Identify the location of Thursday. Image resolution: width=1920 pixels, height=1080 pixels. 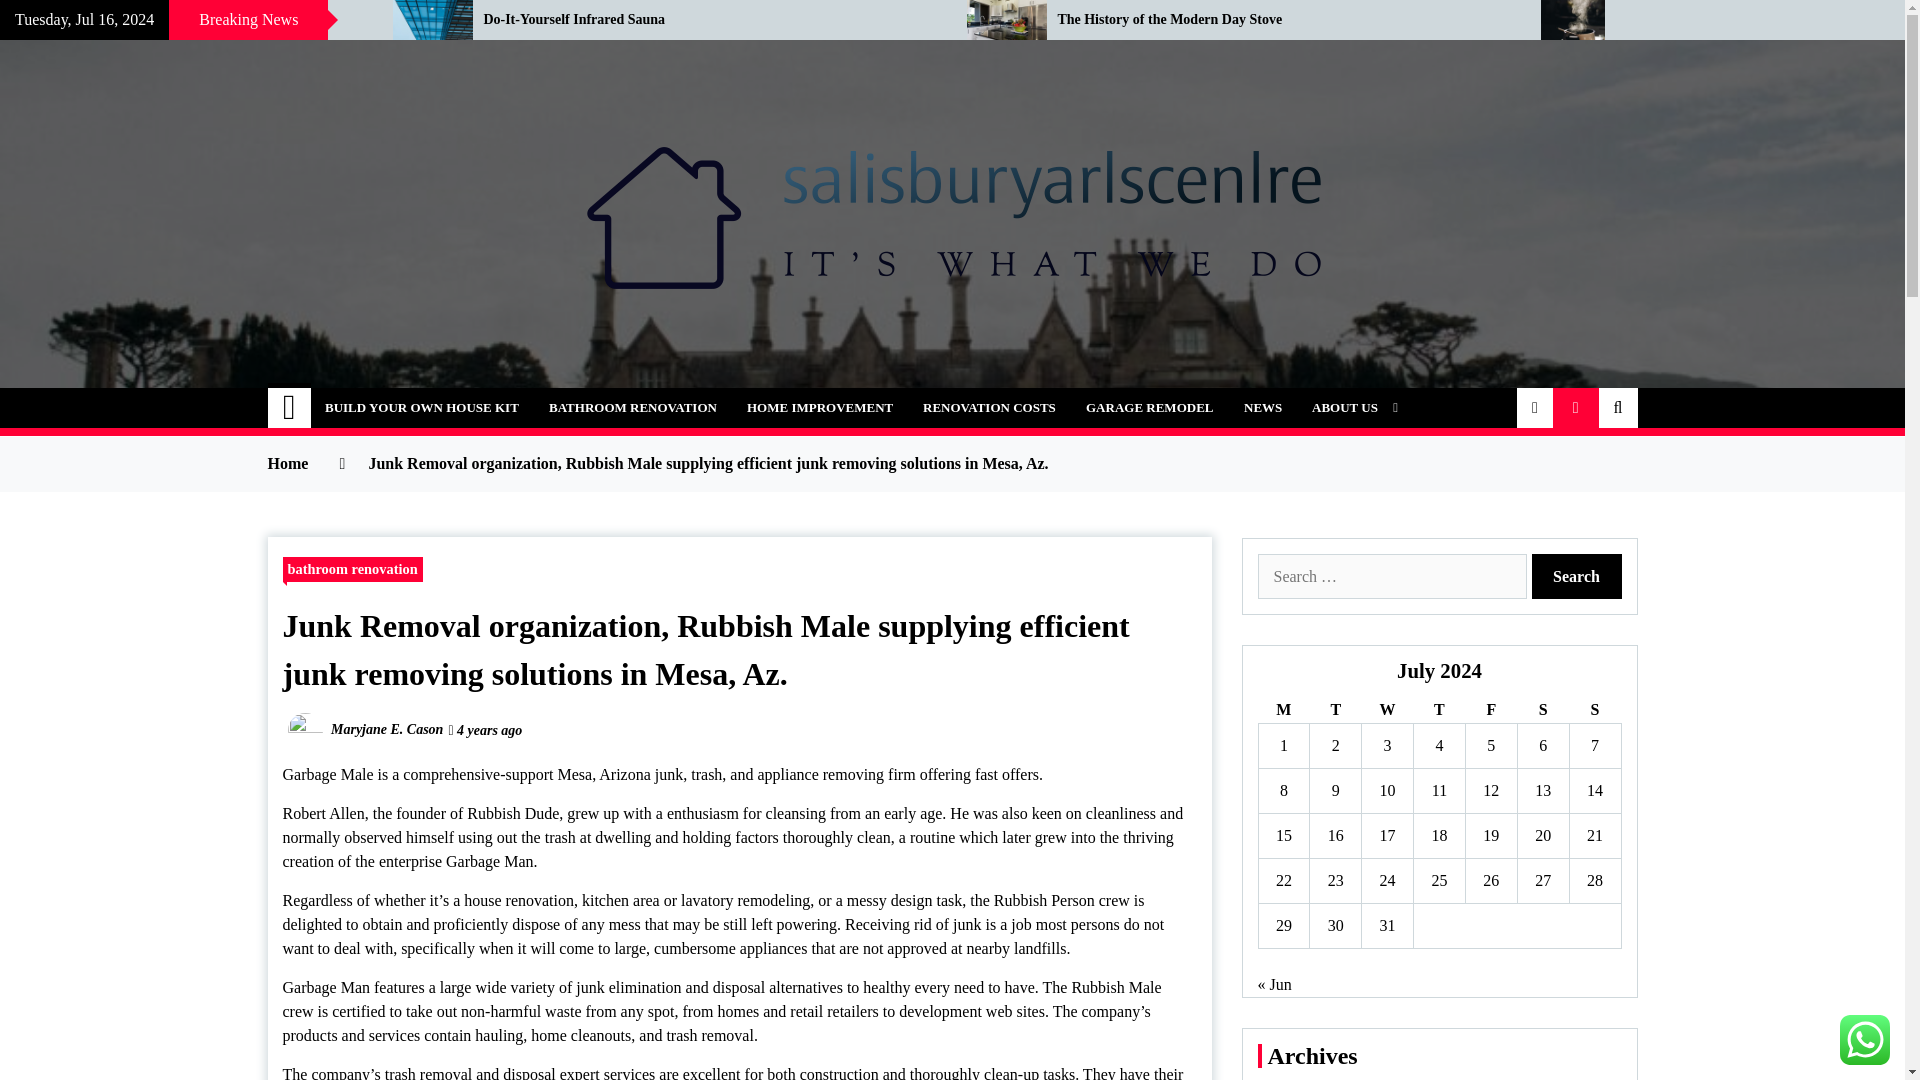
(1440, 710).